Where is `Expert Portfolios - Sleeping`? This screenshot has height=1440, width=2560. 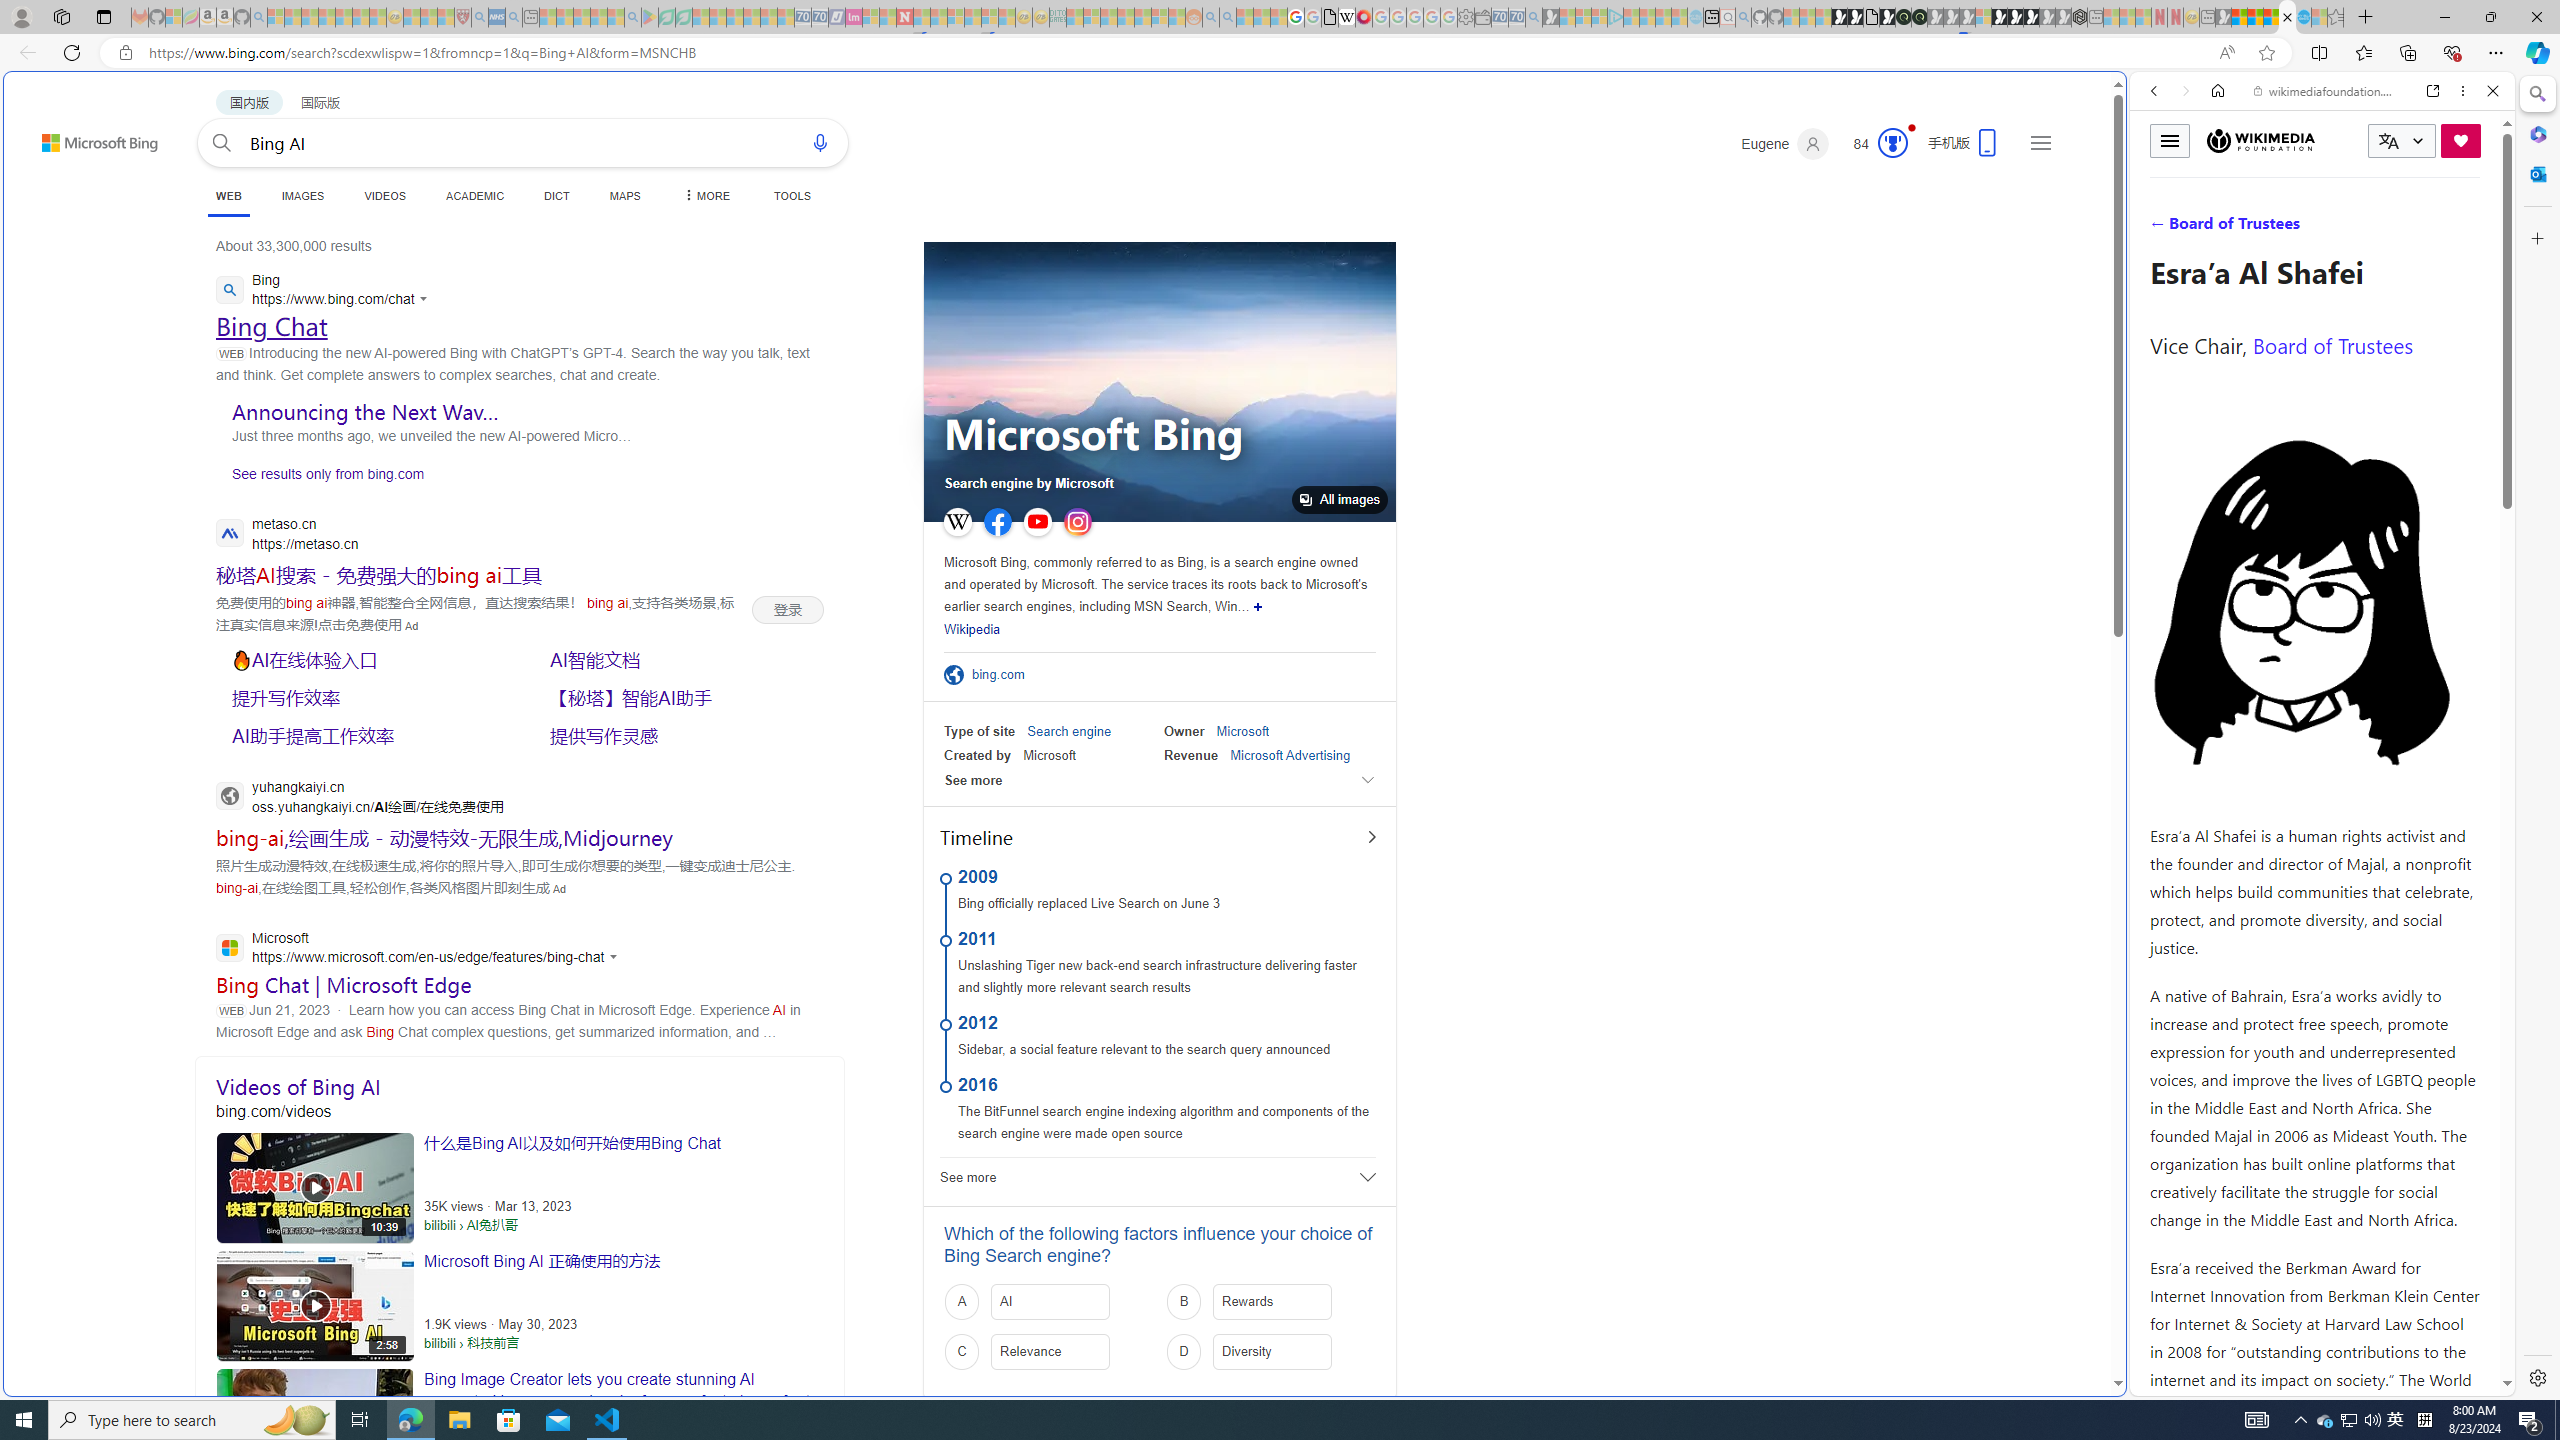
Expert Portfolios - Sleeping is located at coordinates (1124, 17).